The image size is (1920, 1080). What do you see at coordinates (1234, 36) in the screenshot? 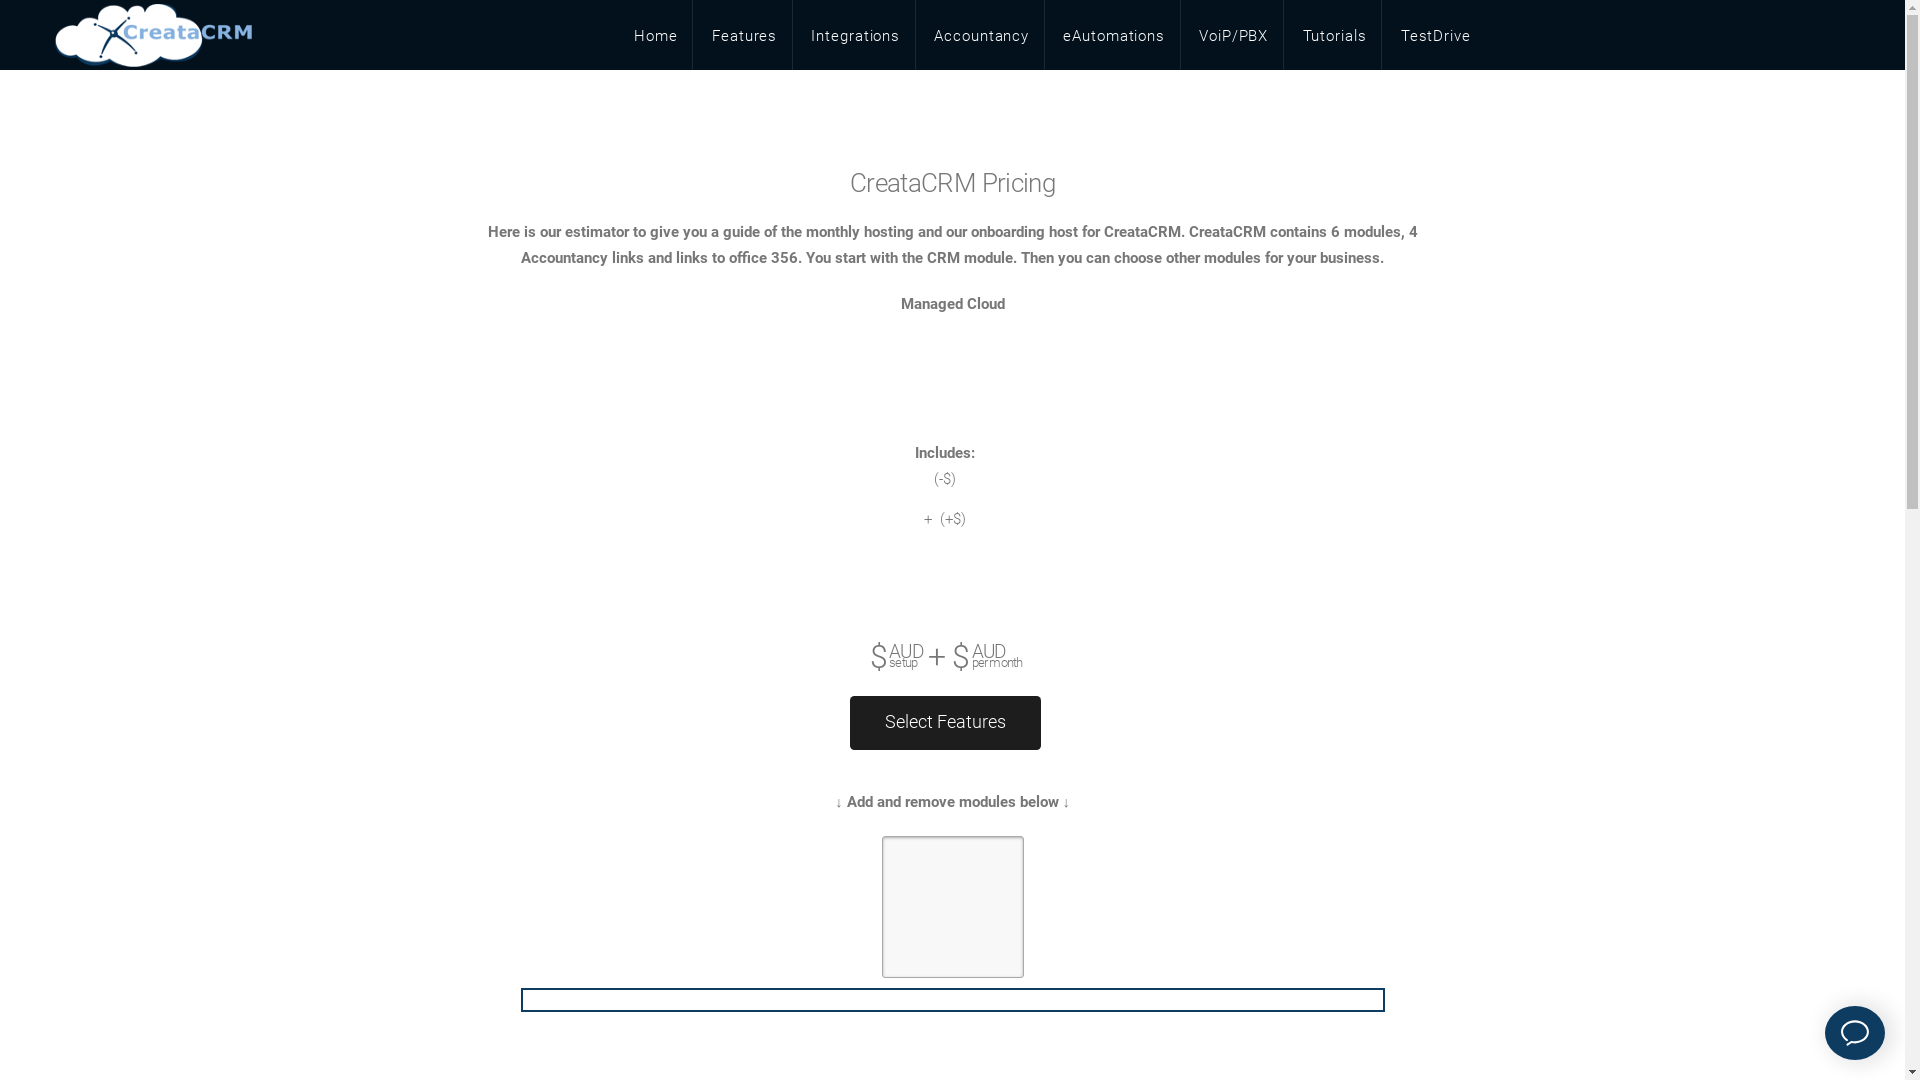
I see `VoiP/PBX` at bounding box center [1234, 36].